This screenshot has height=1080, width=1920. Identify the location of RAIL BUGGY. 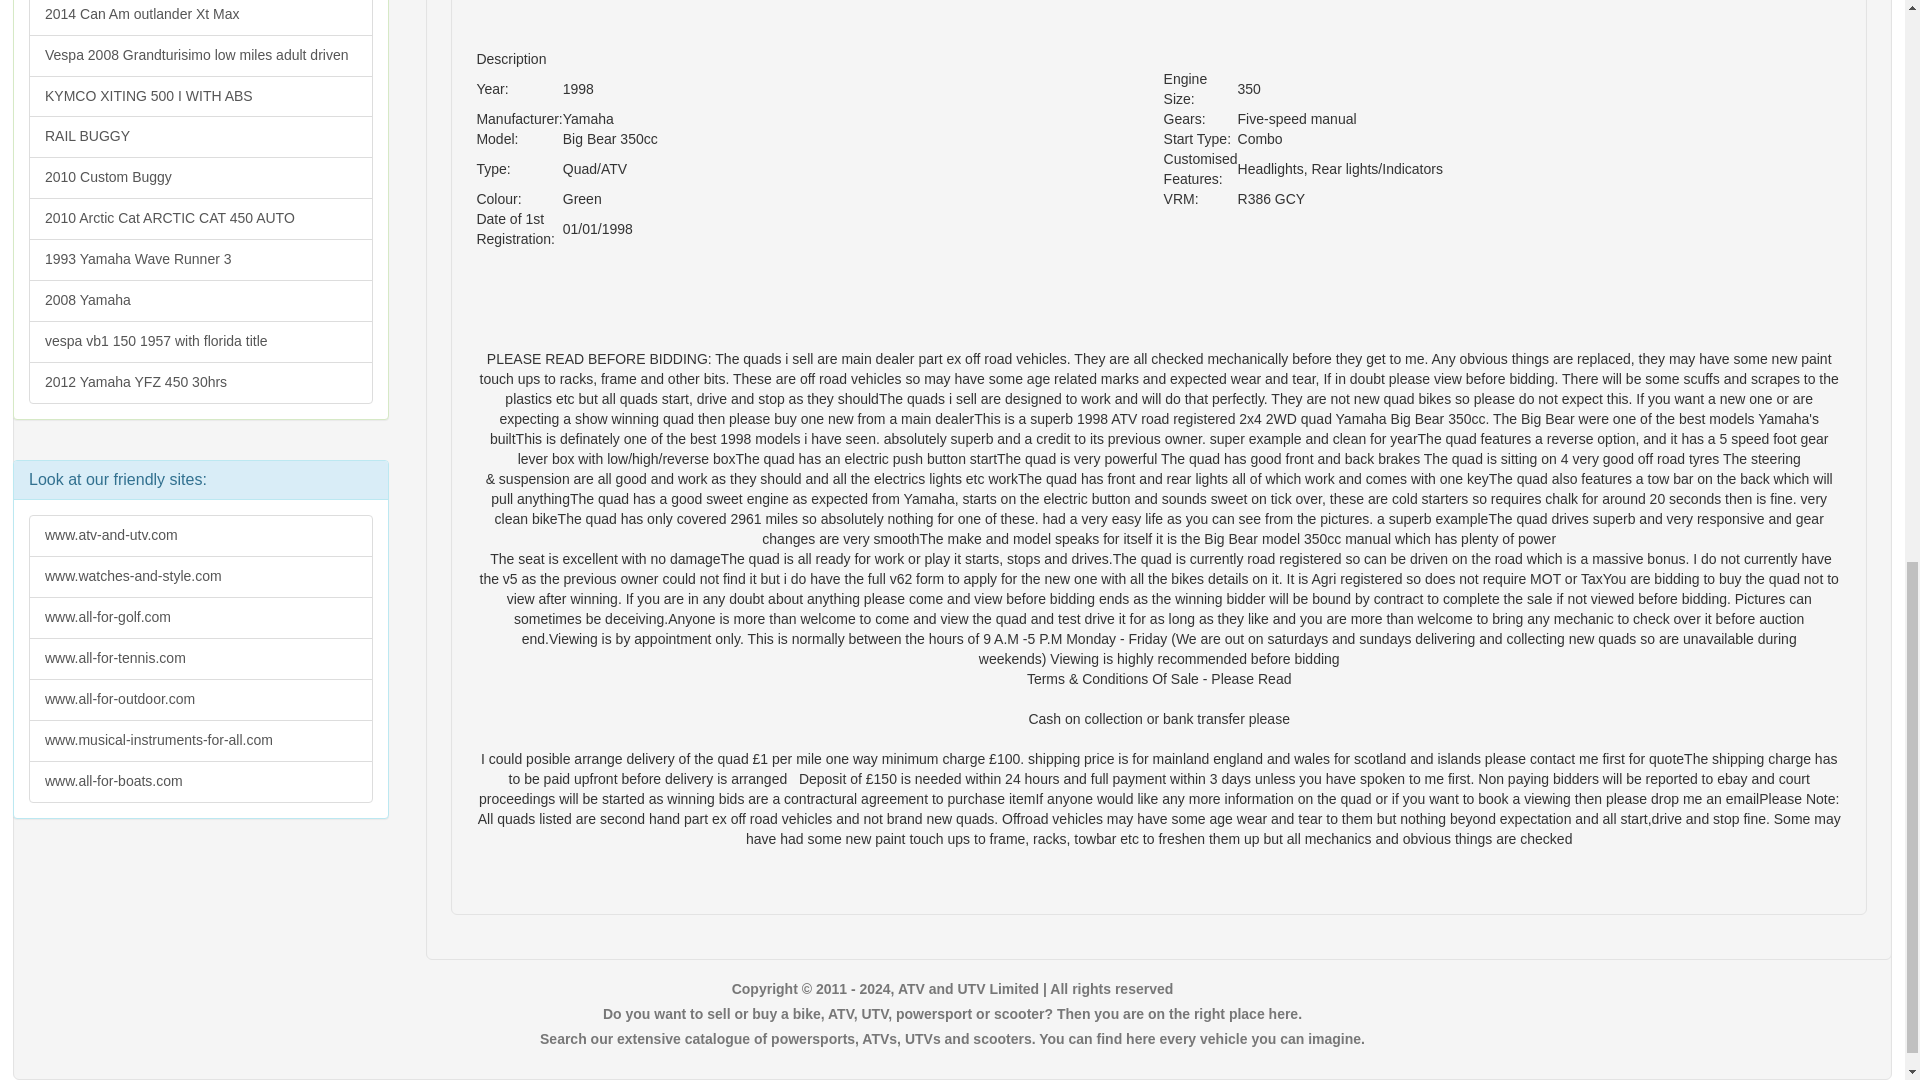
(200, 136).